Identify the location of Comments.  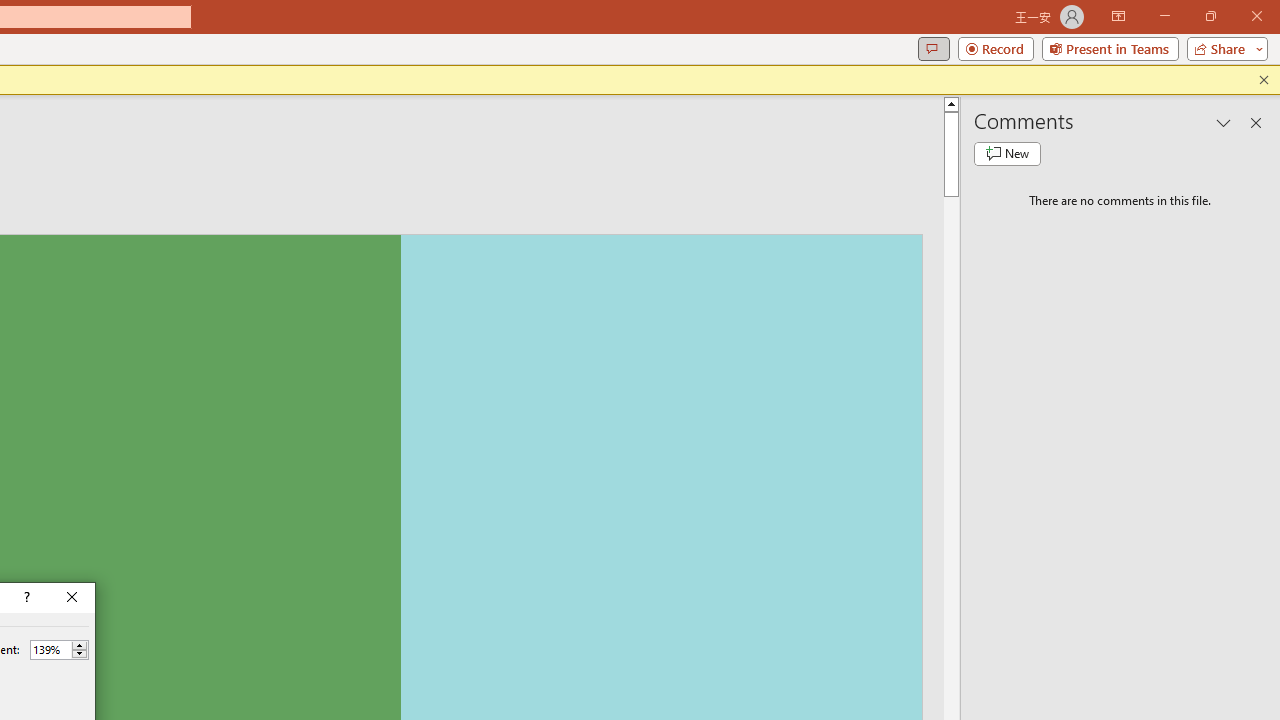
(933, 48).